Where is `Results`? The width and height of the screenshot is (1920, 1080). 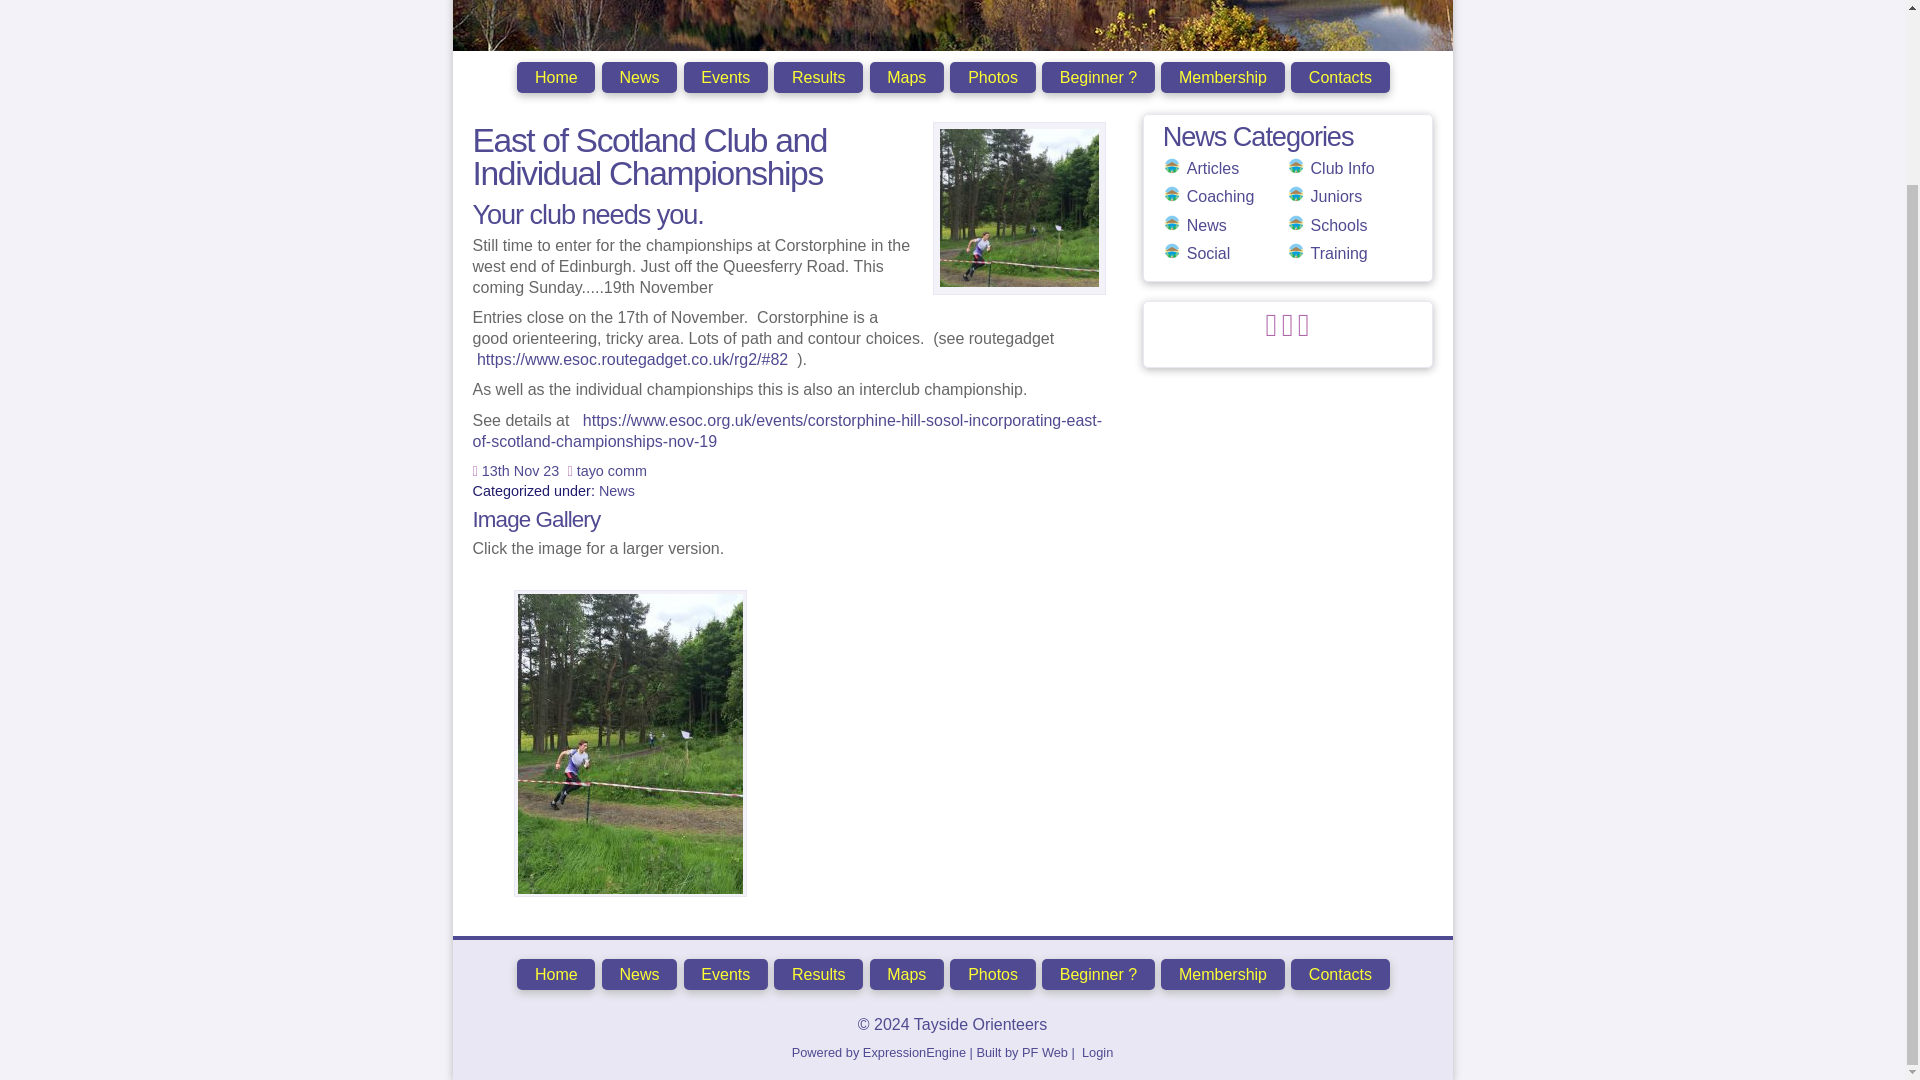
Results is located at coordinates (818, 76).